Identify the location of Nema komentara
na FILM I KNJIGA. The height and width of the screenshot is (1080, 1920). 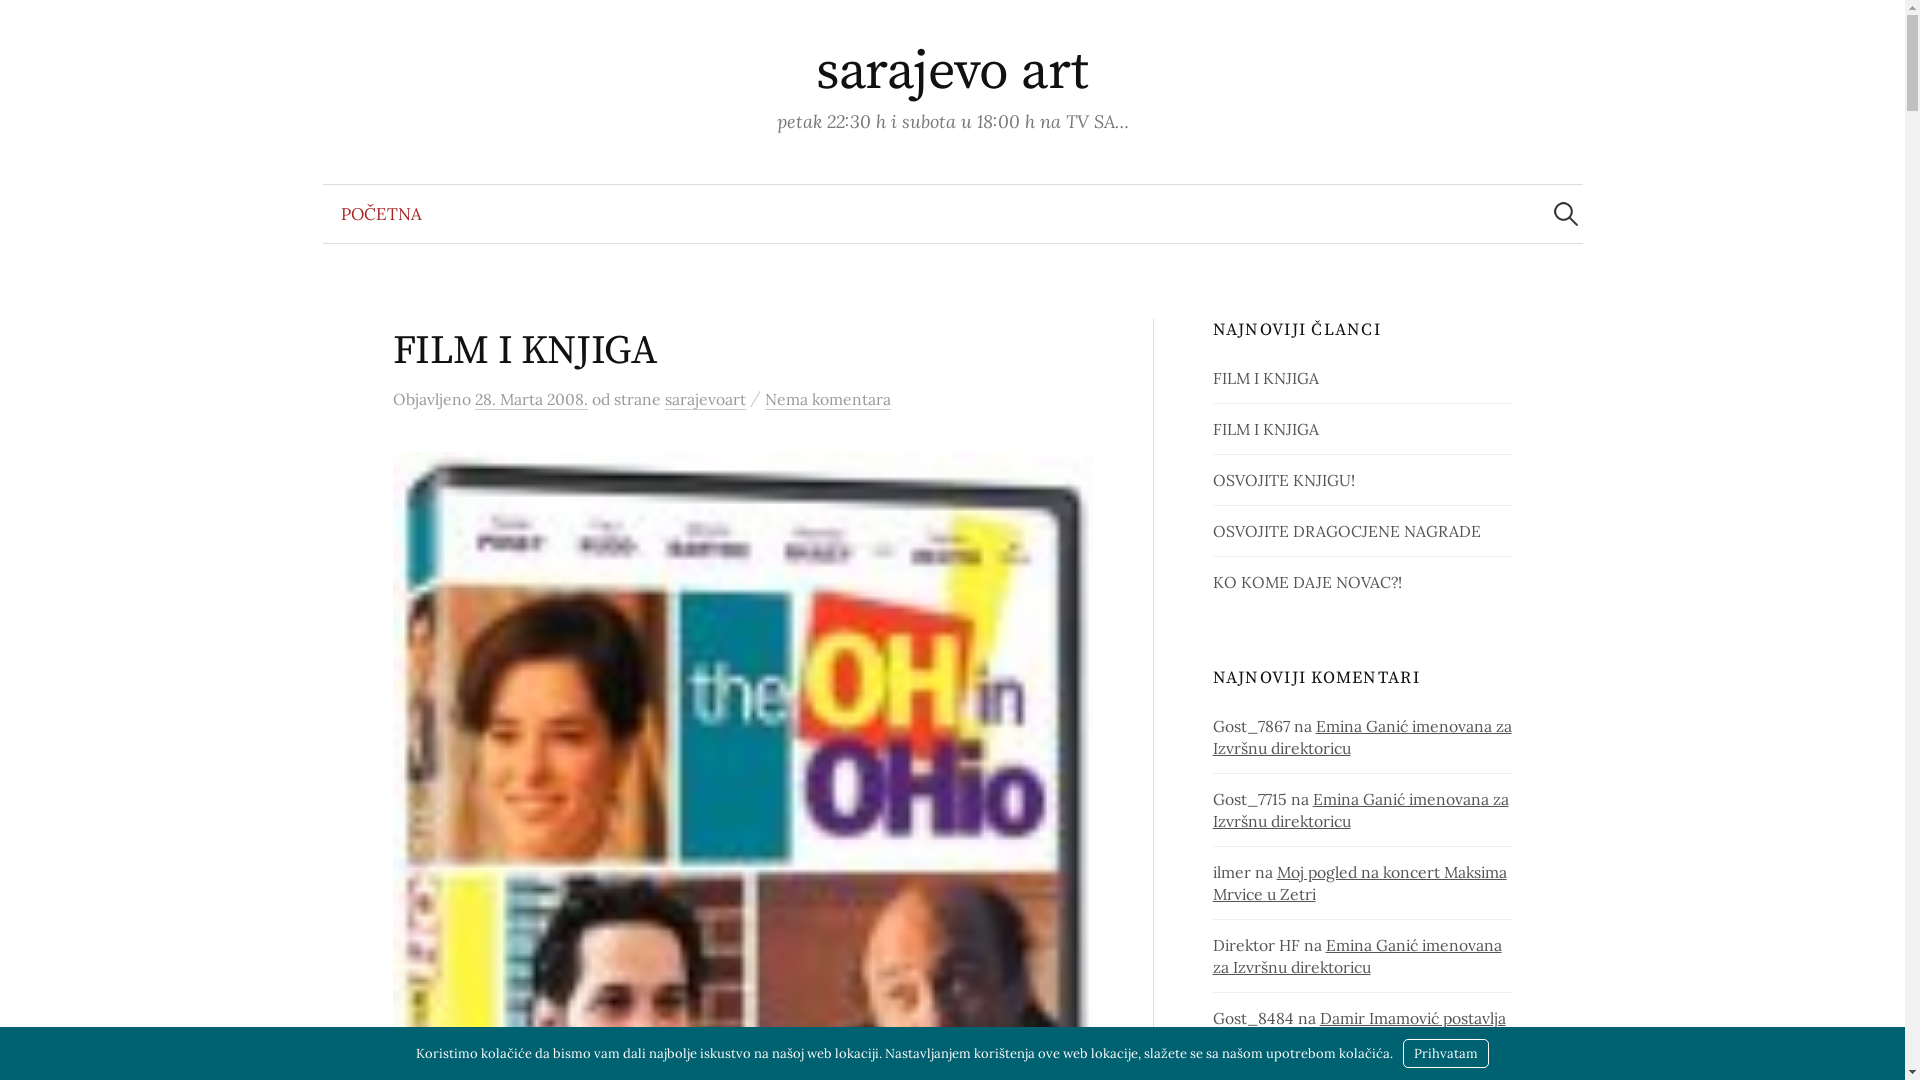
(827, 400).